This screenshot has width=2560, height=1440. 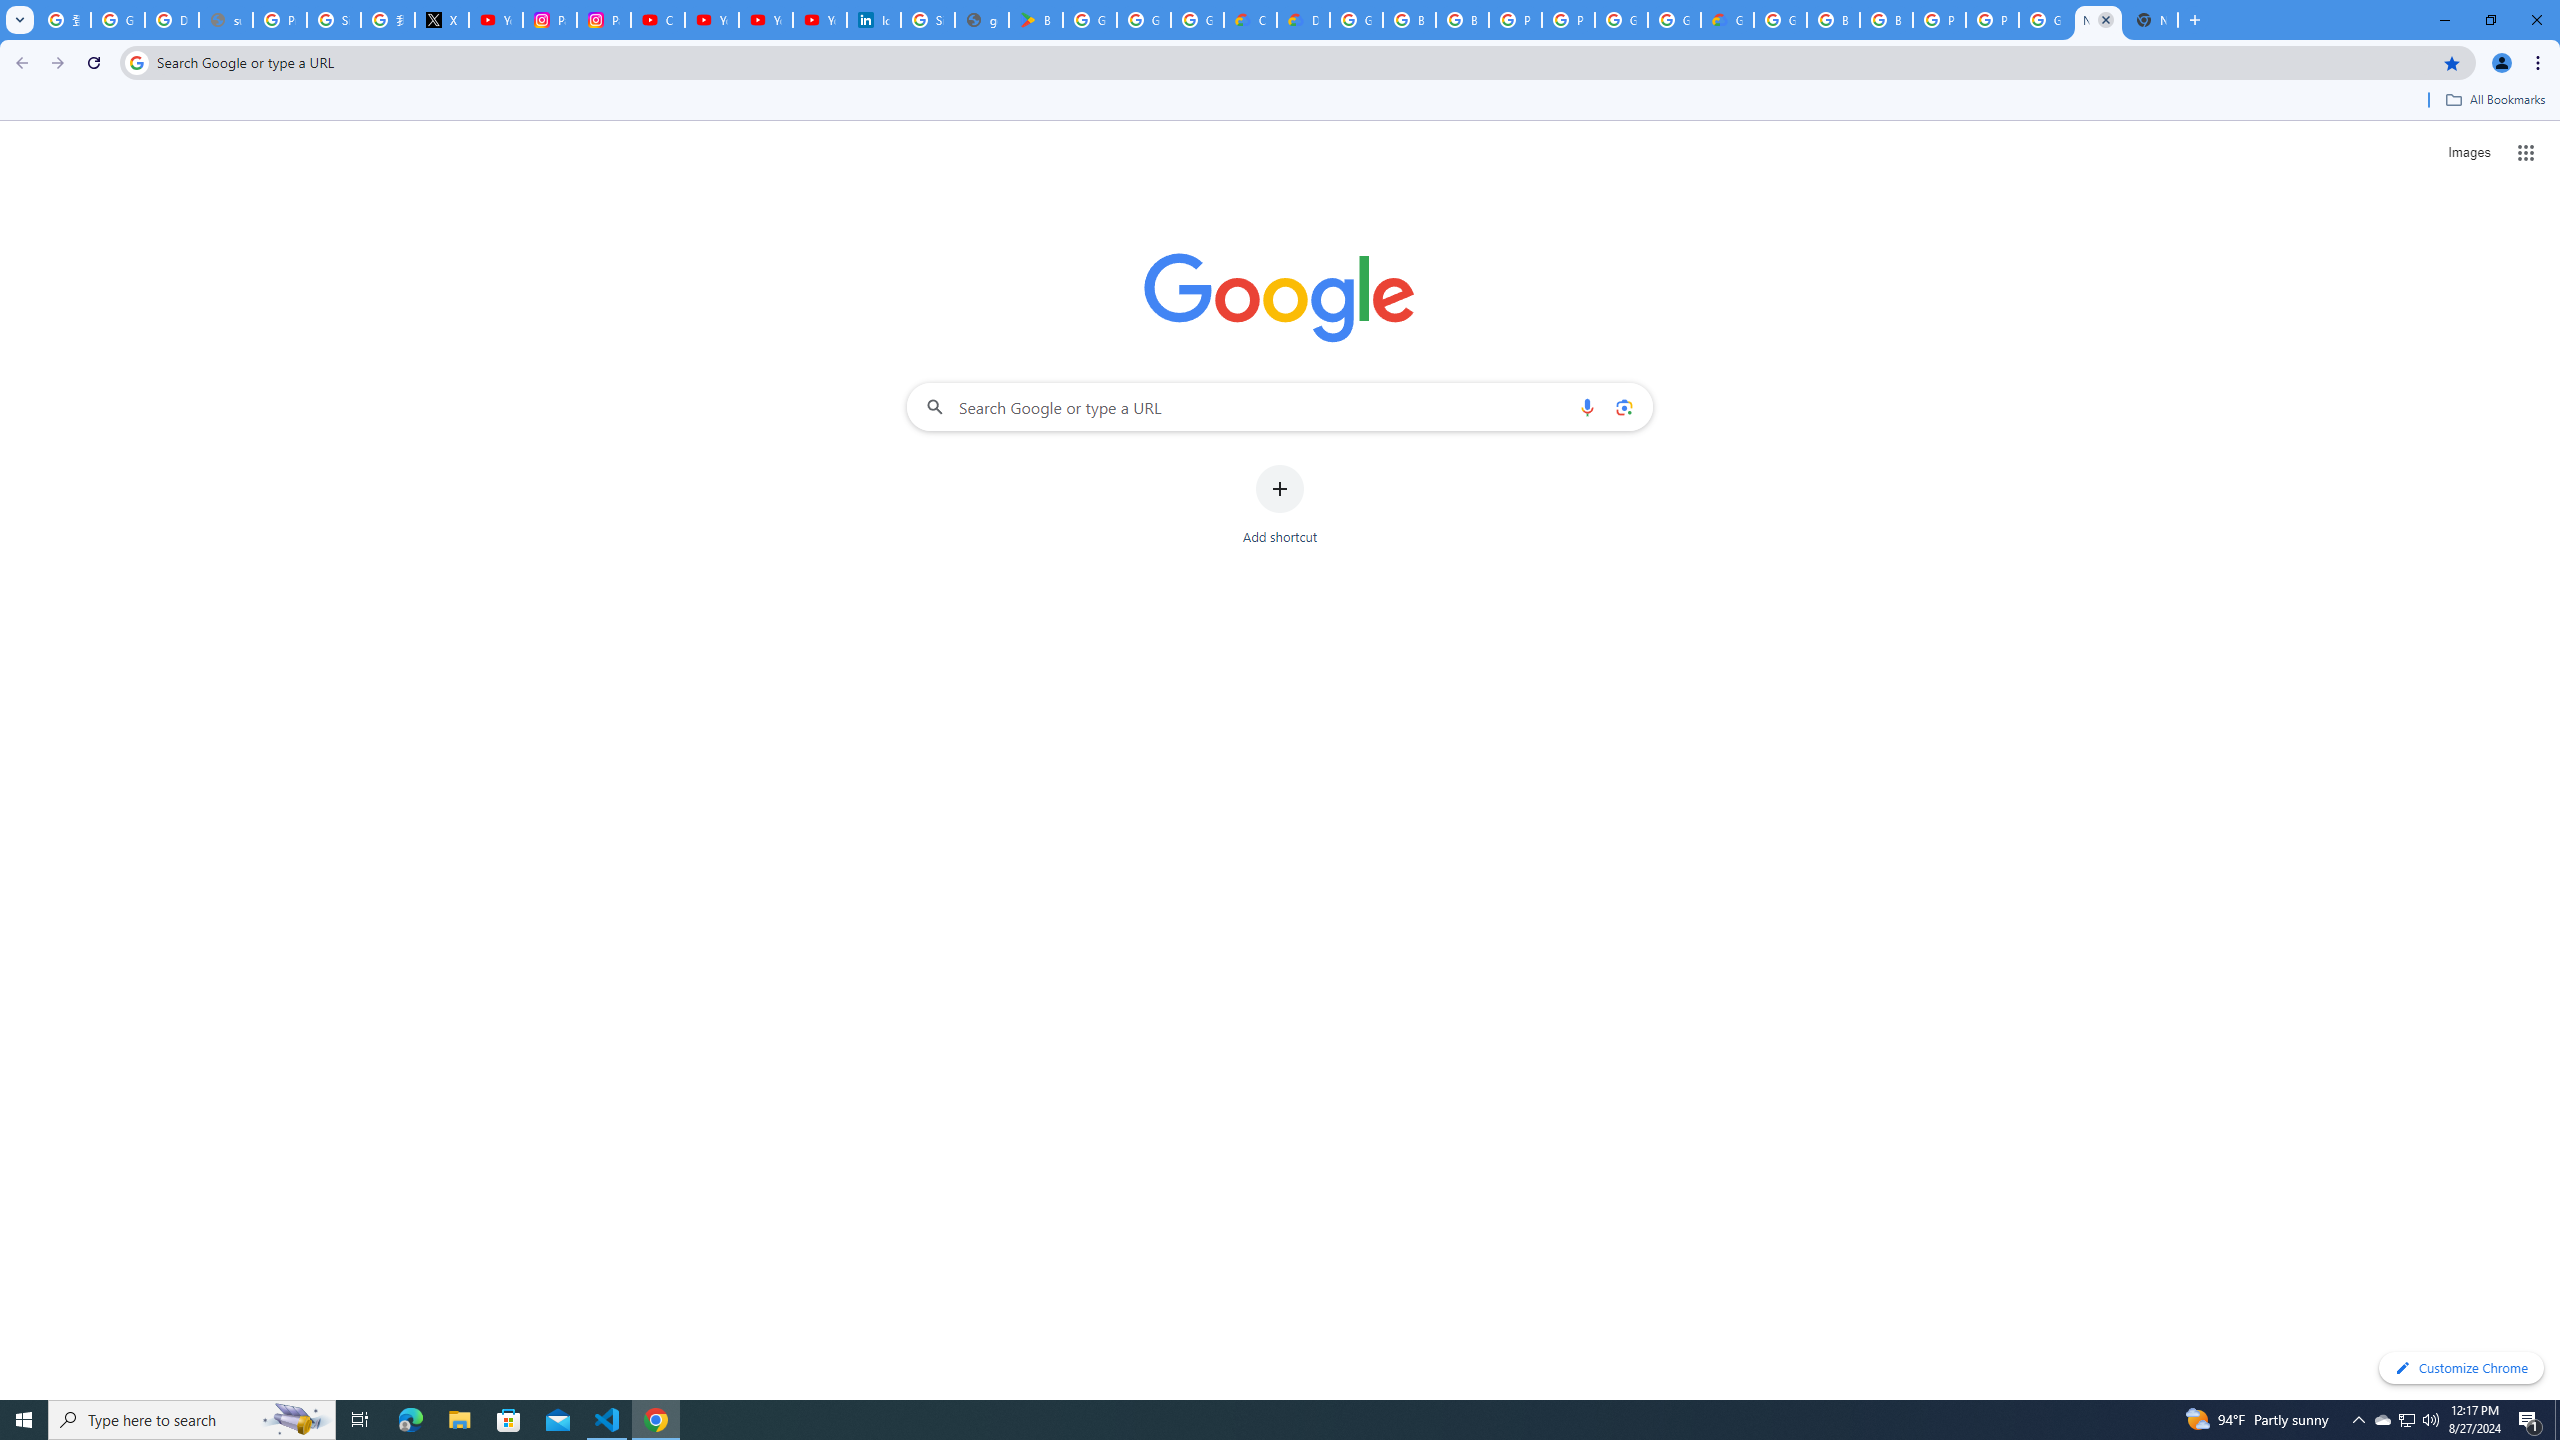 I want to click on YouTube Culture & Trends - YouTube Top 10, 2021, so click(x=765, y=20).